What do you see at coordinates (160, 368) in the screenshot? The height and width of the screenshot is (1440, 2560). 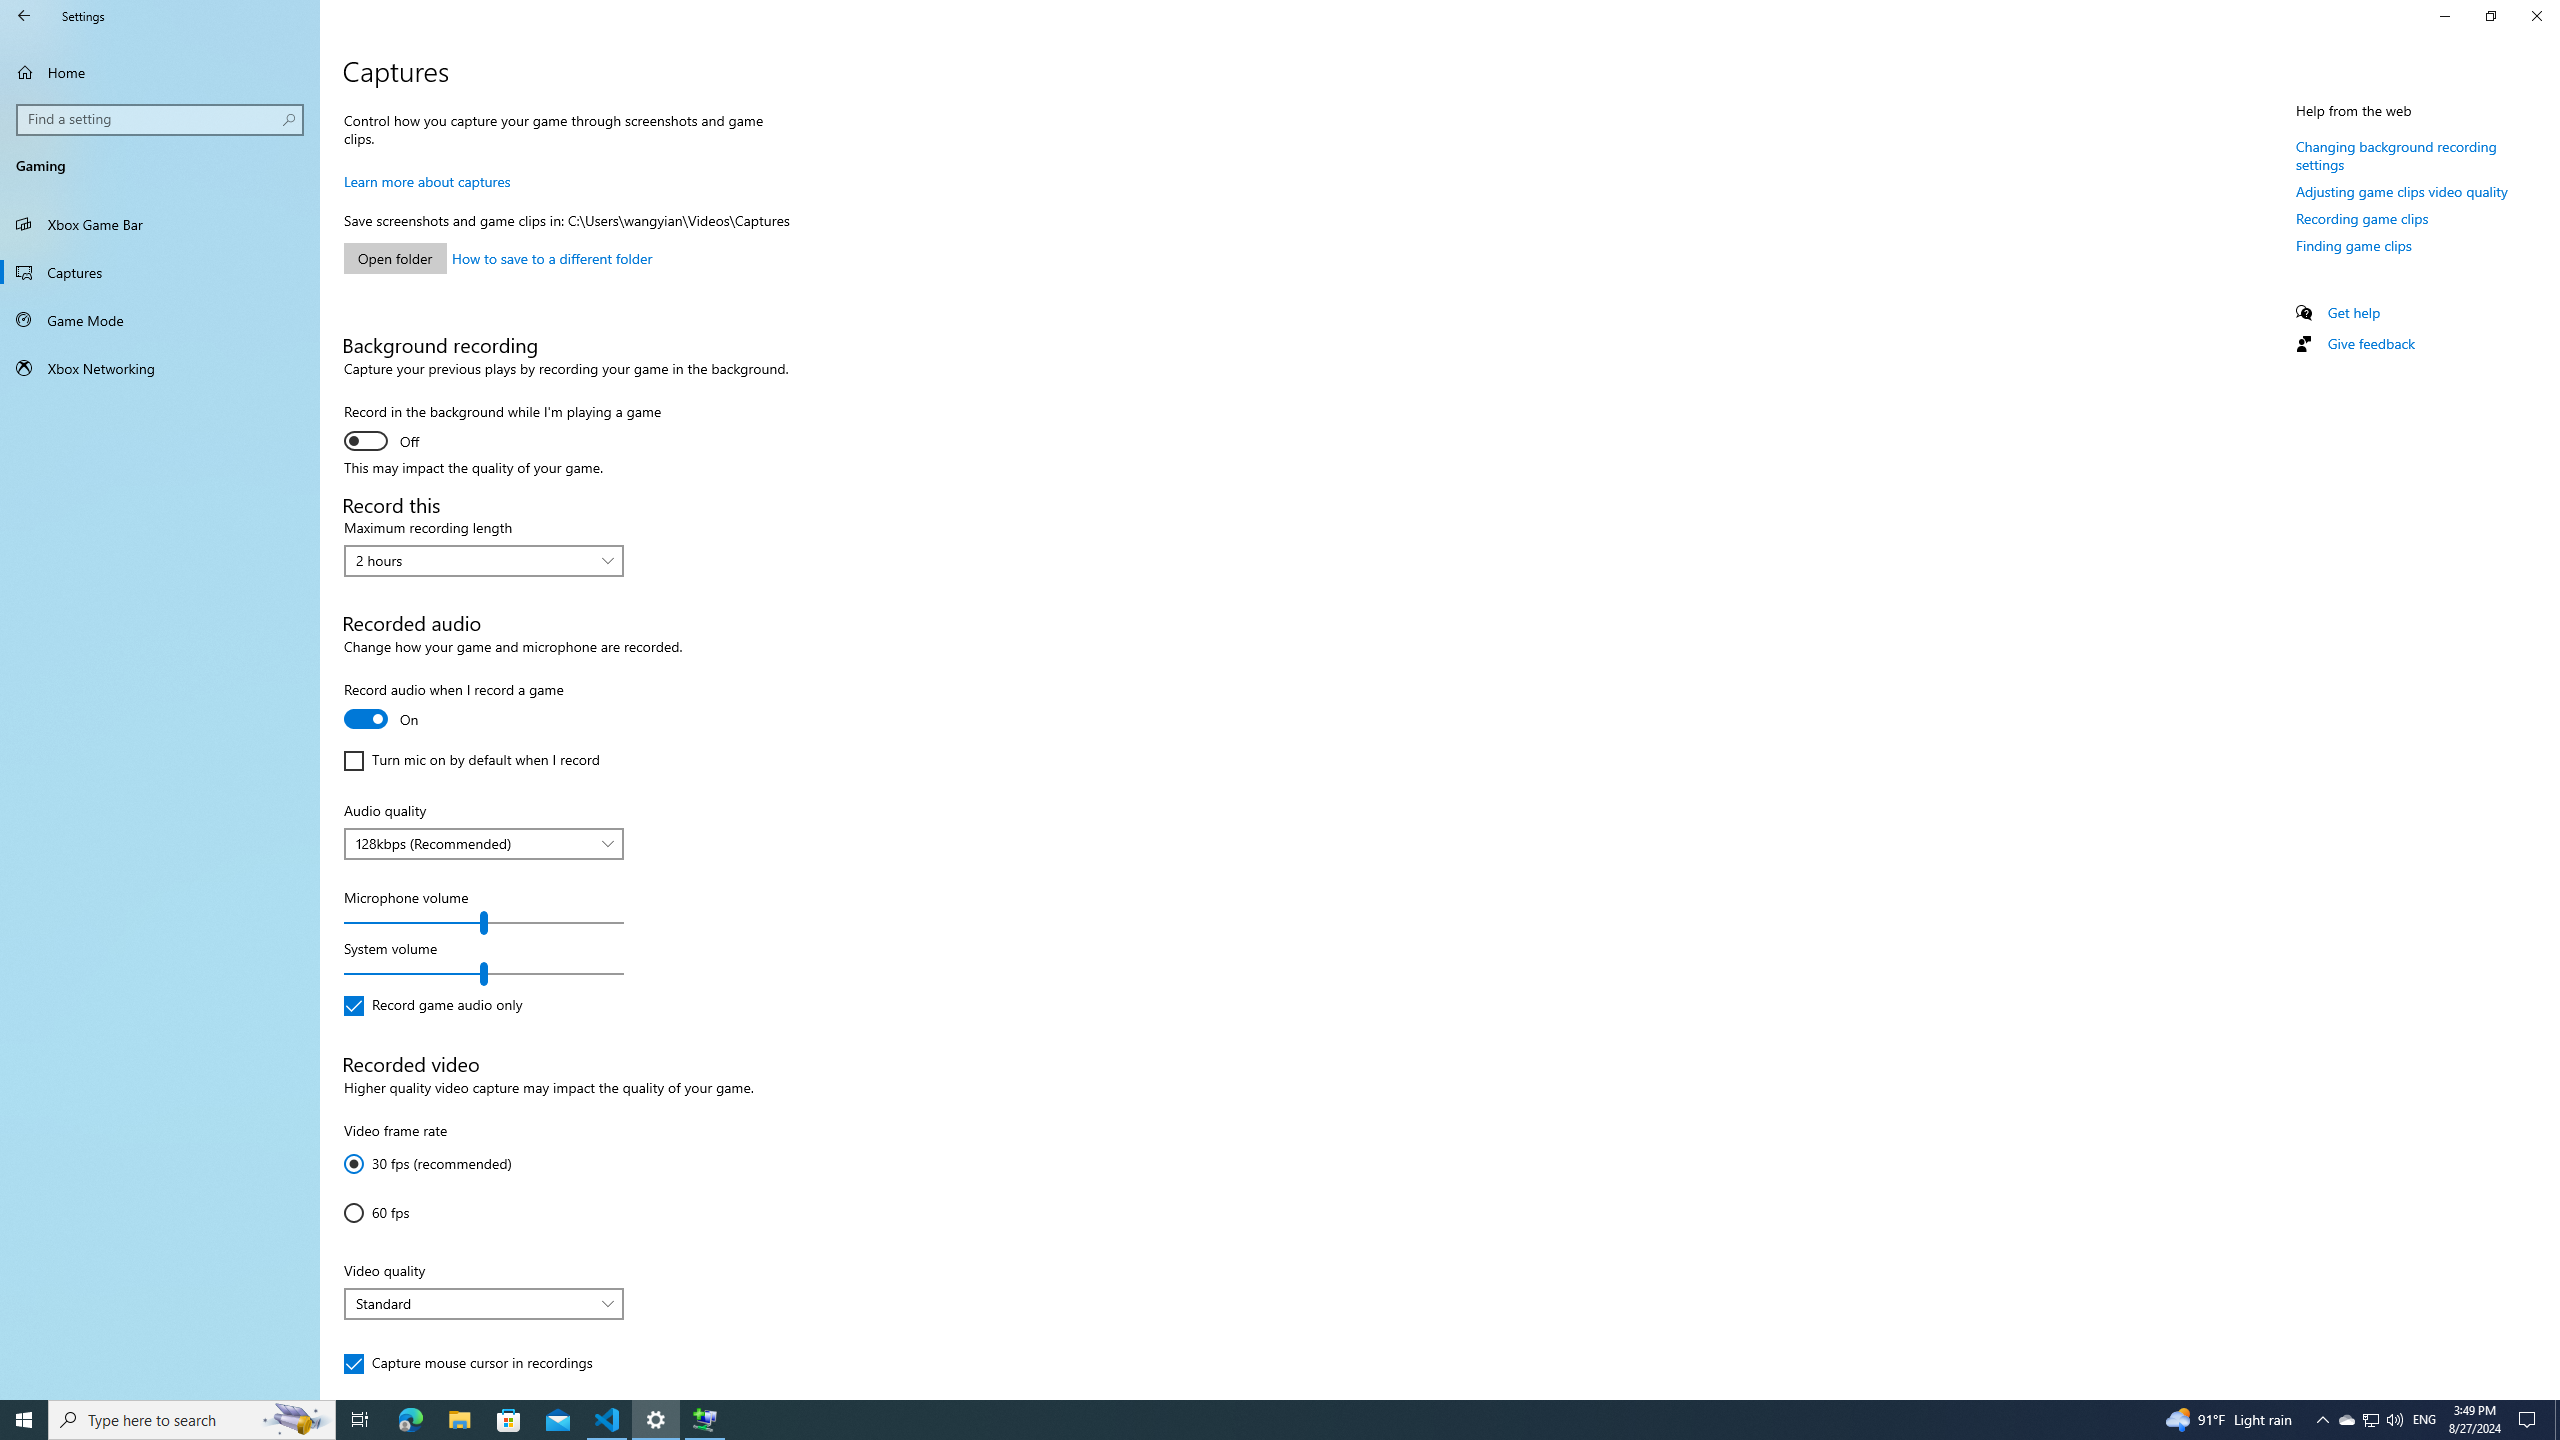 I see `Xbox Networking` at bounding box center [160, 368].